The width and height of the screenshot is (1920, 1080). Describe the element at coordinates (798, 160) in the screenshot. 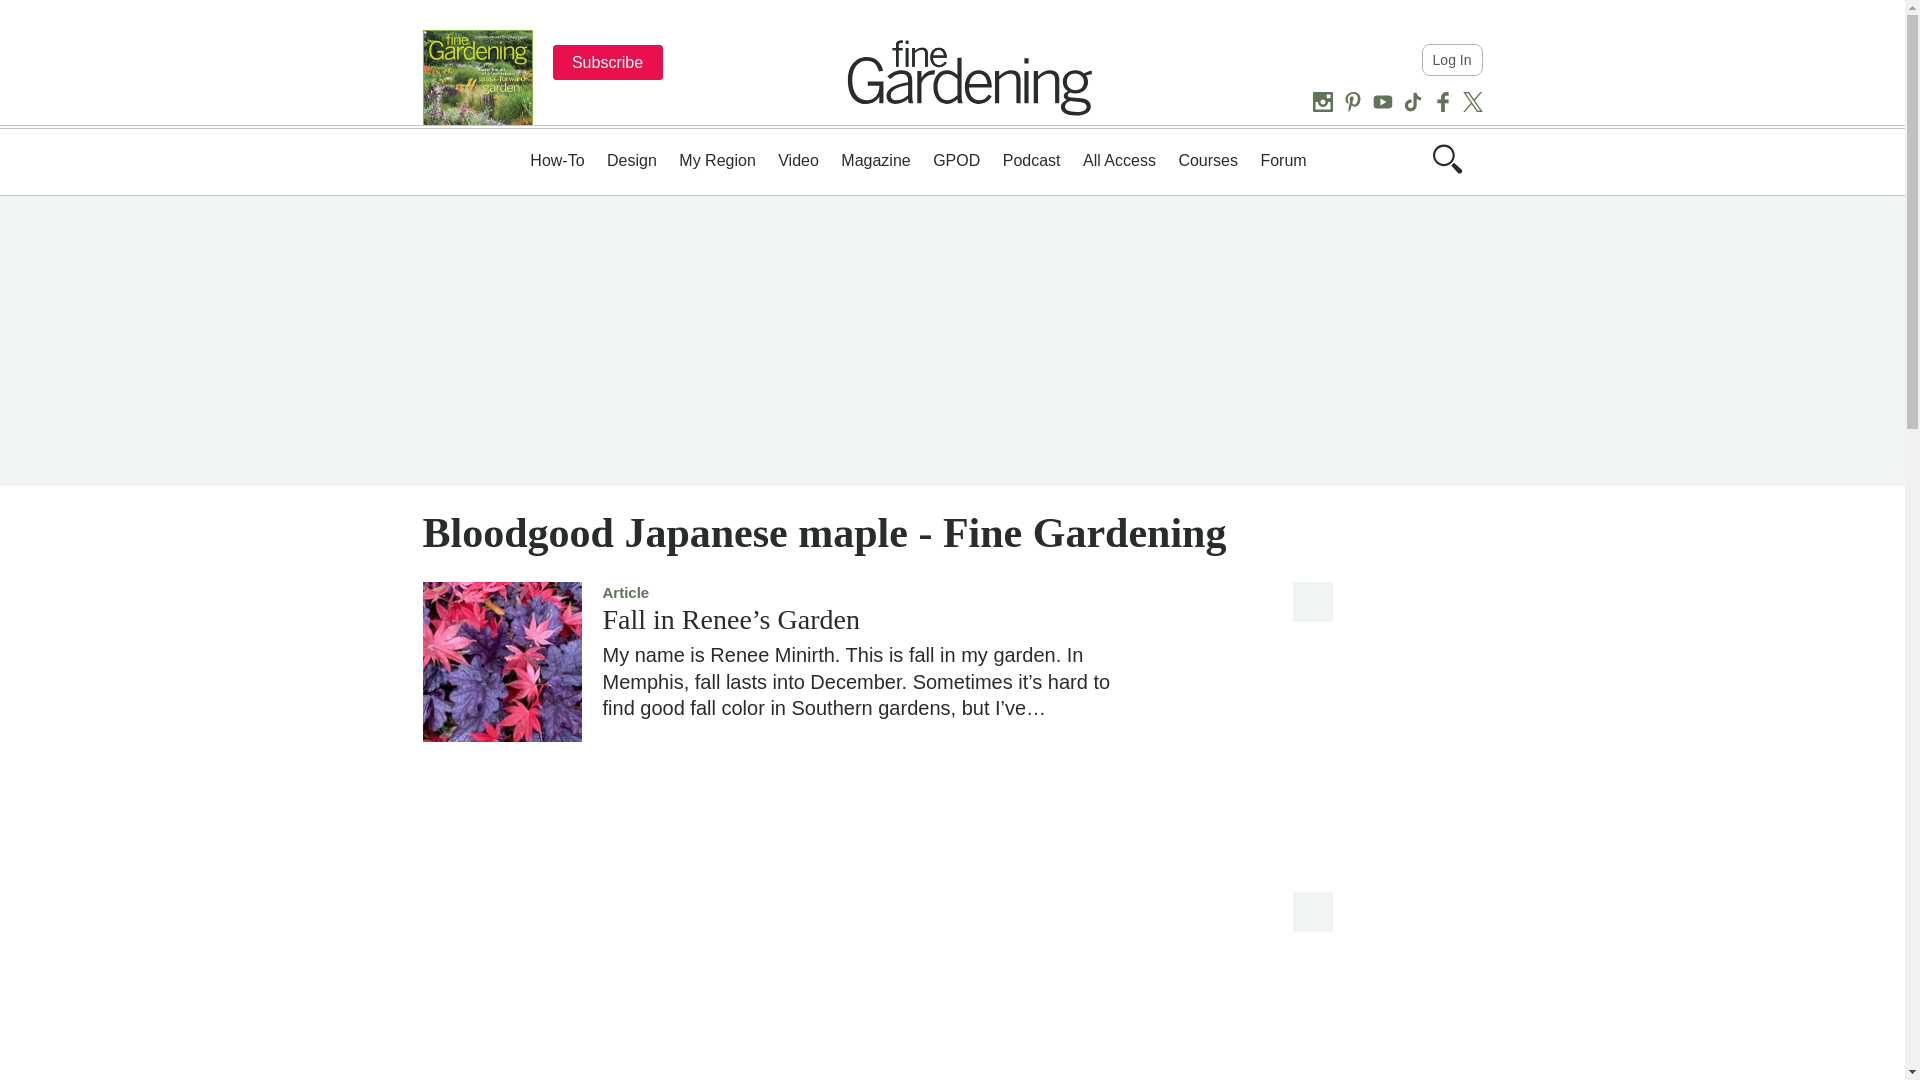

I see `Video` at that location.